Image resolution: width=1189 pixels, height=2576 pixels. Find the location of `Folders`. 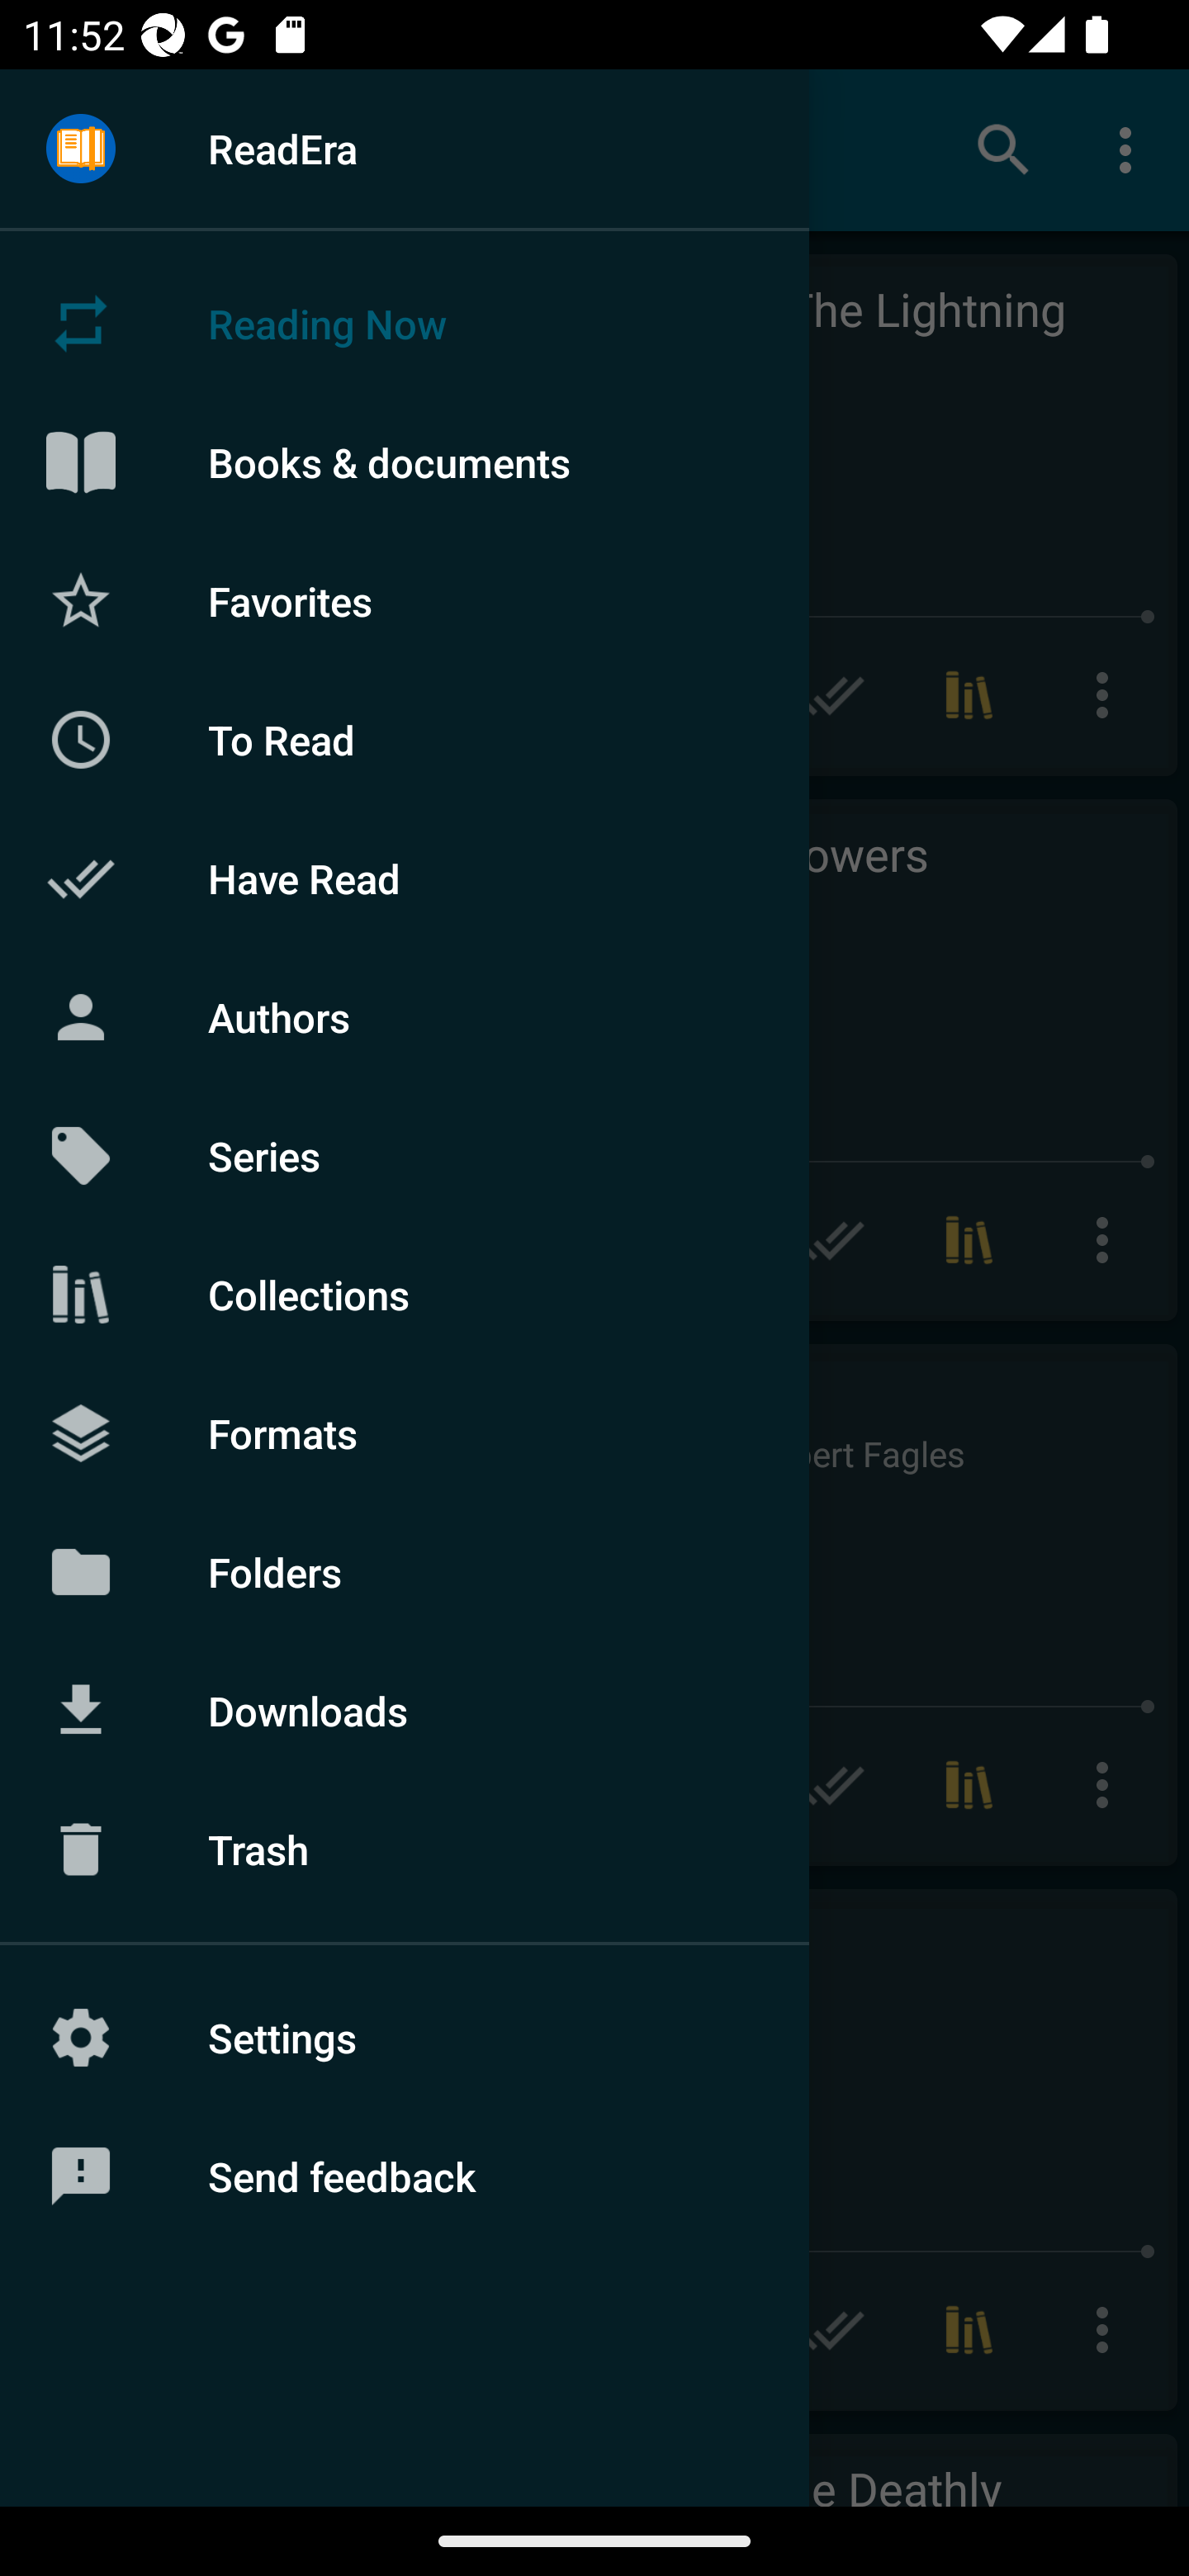

Folders is located at coordinates (405, 1570).